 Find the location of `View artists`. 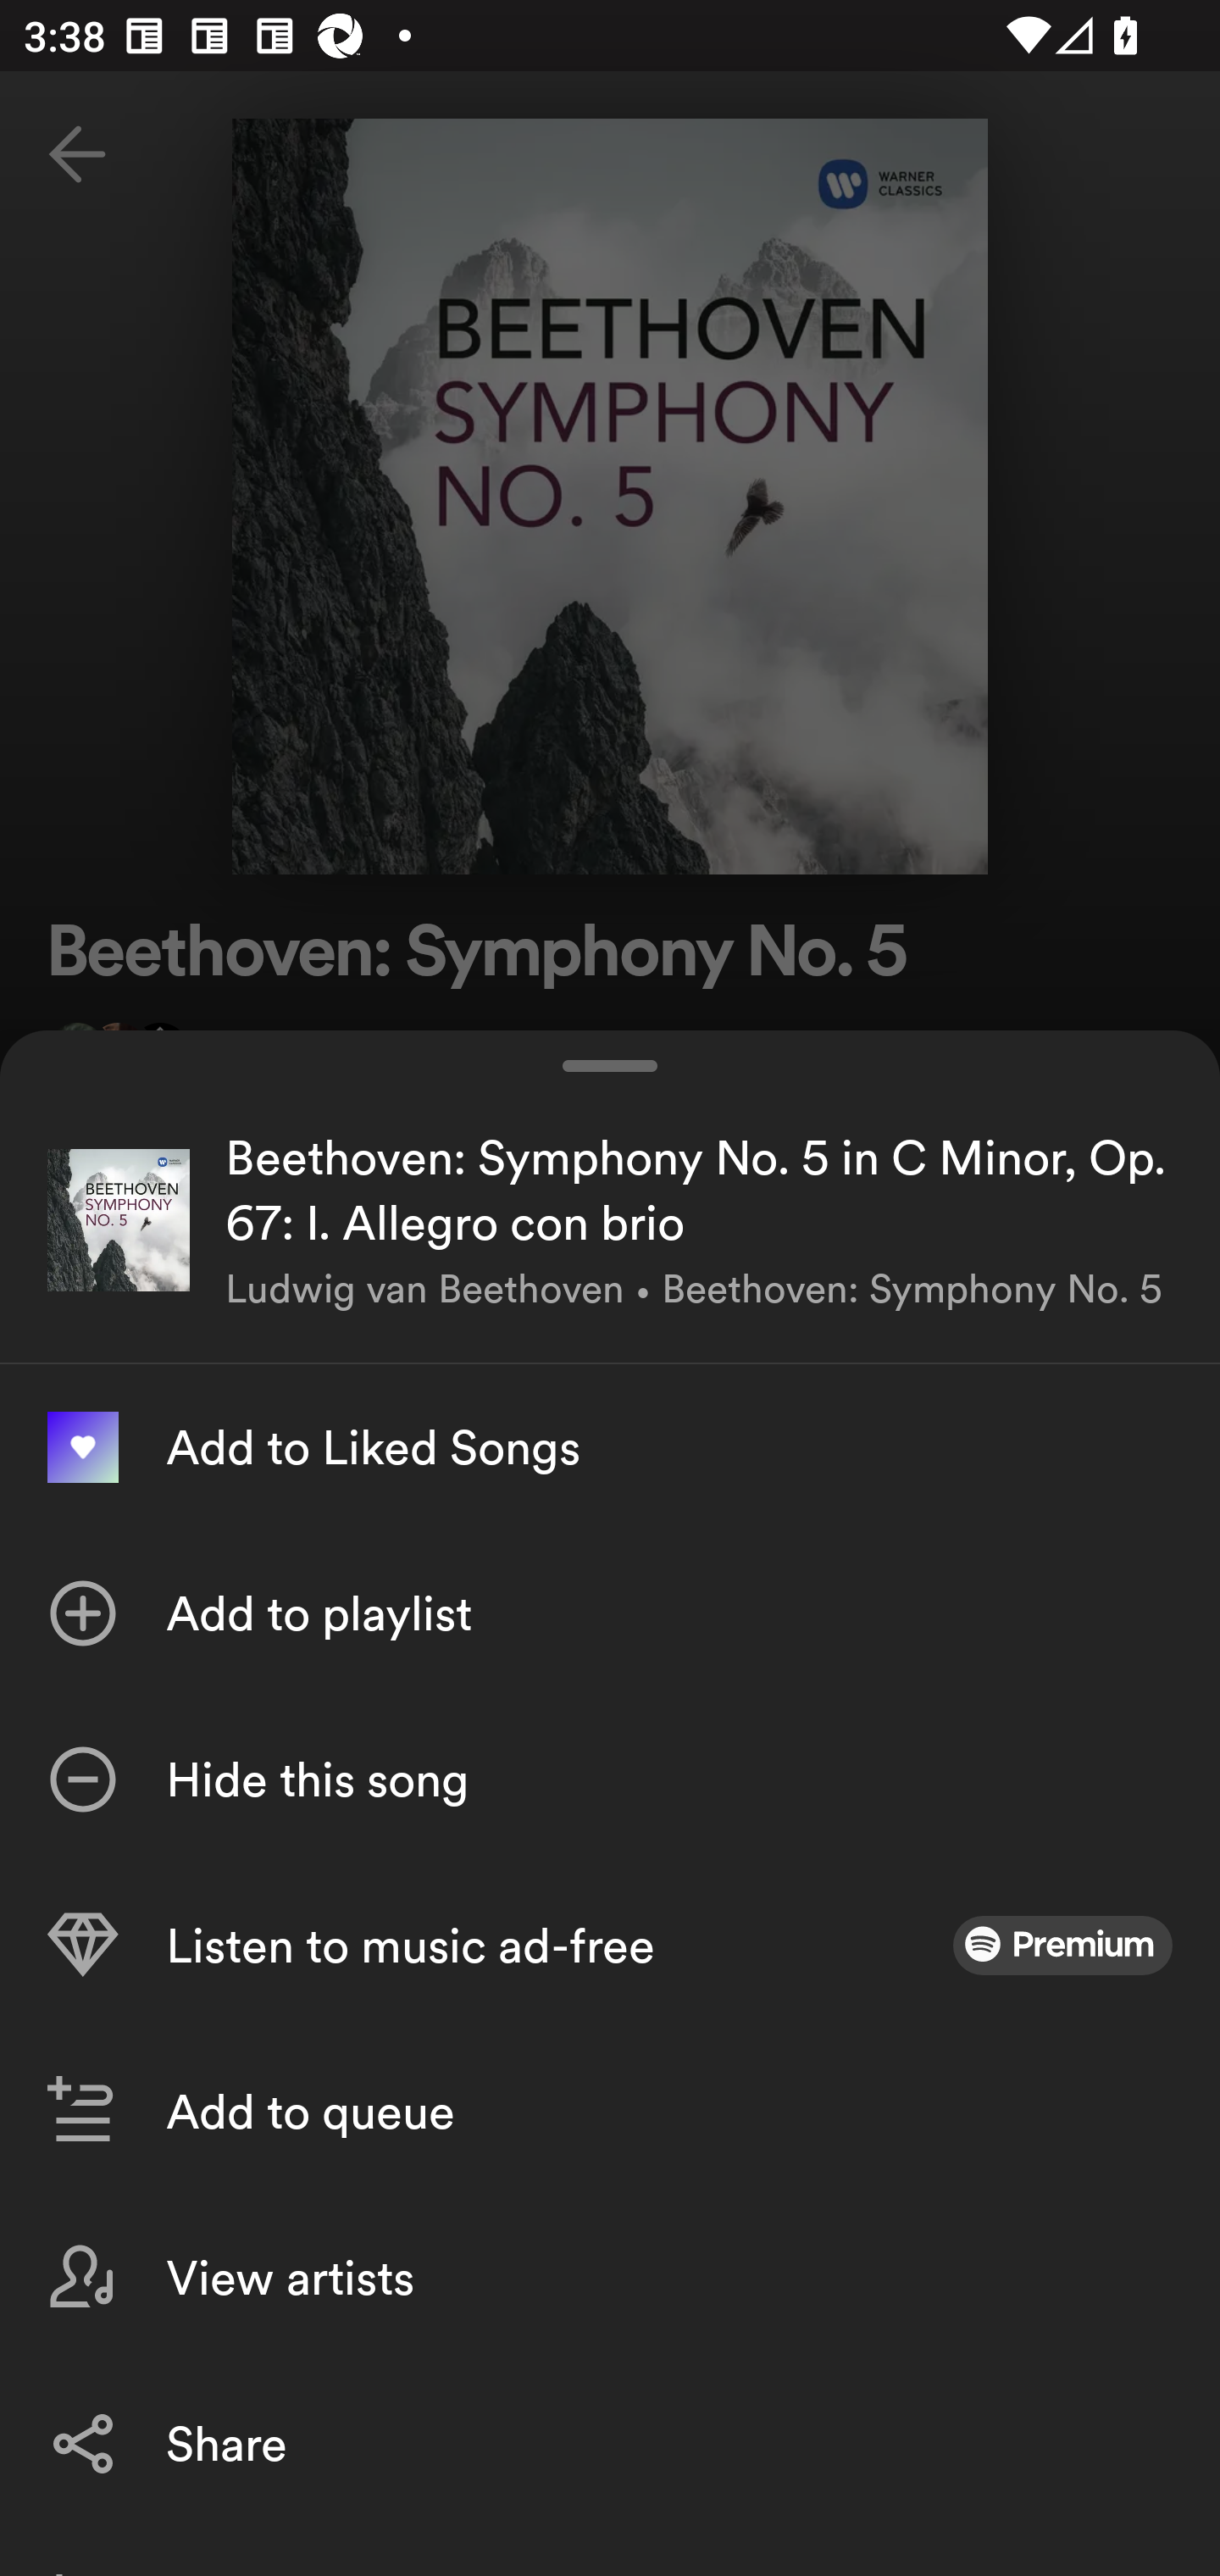

View artists is located at coordinates (610, 2277).